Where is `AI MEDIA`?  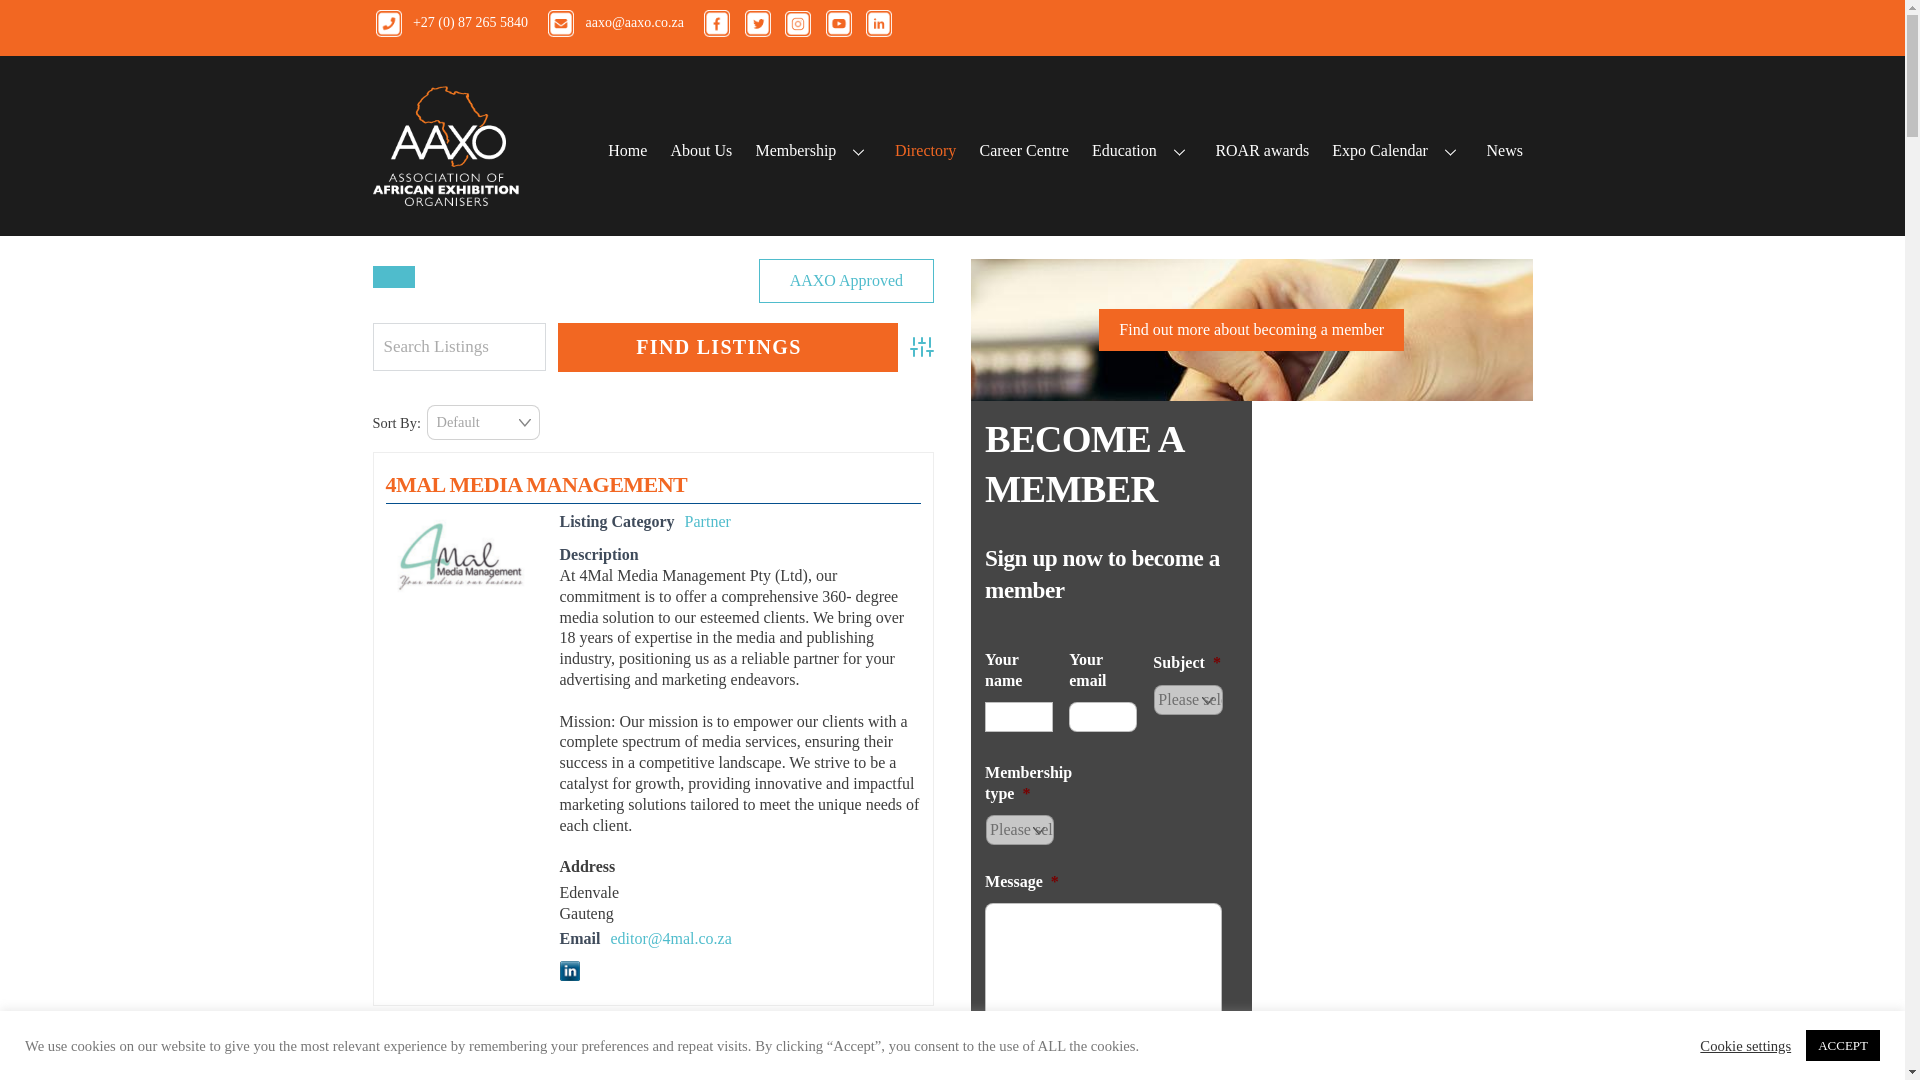 AI MEDIA is located at coordinates (436, 1062).